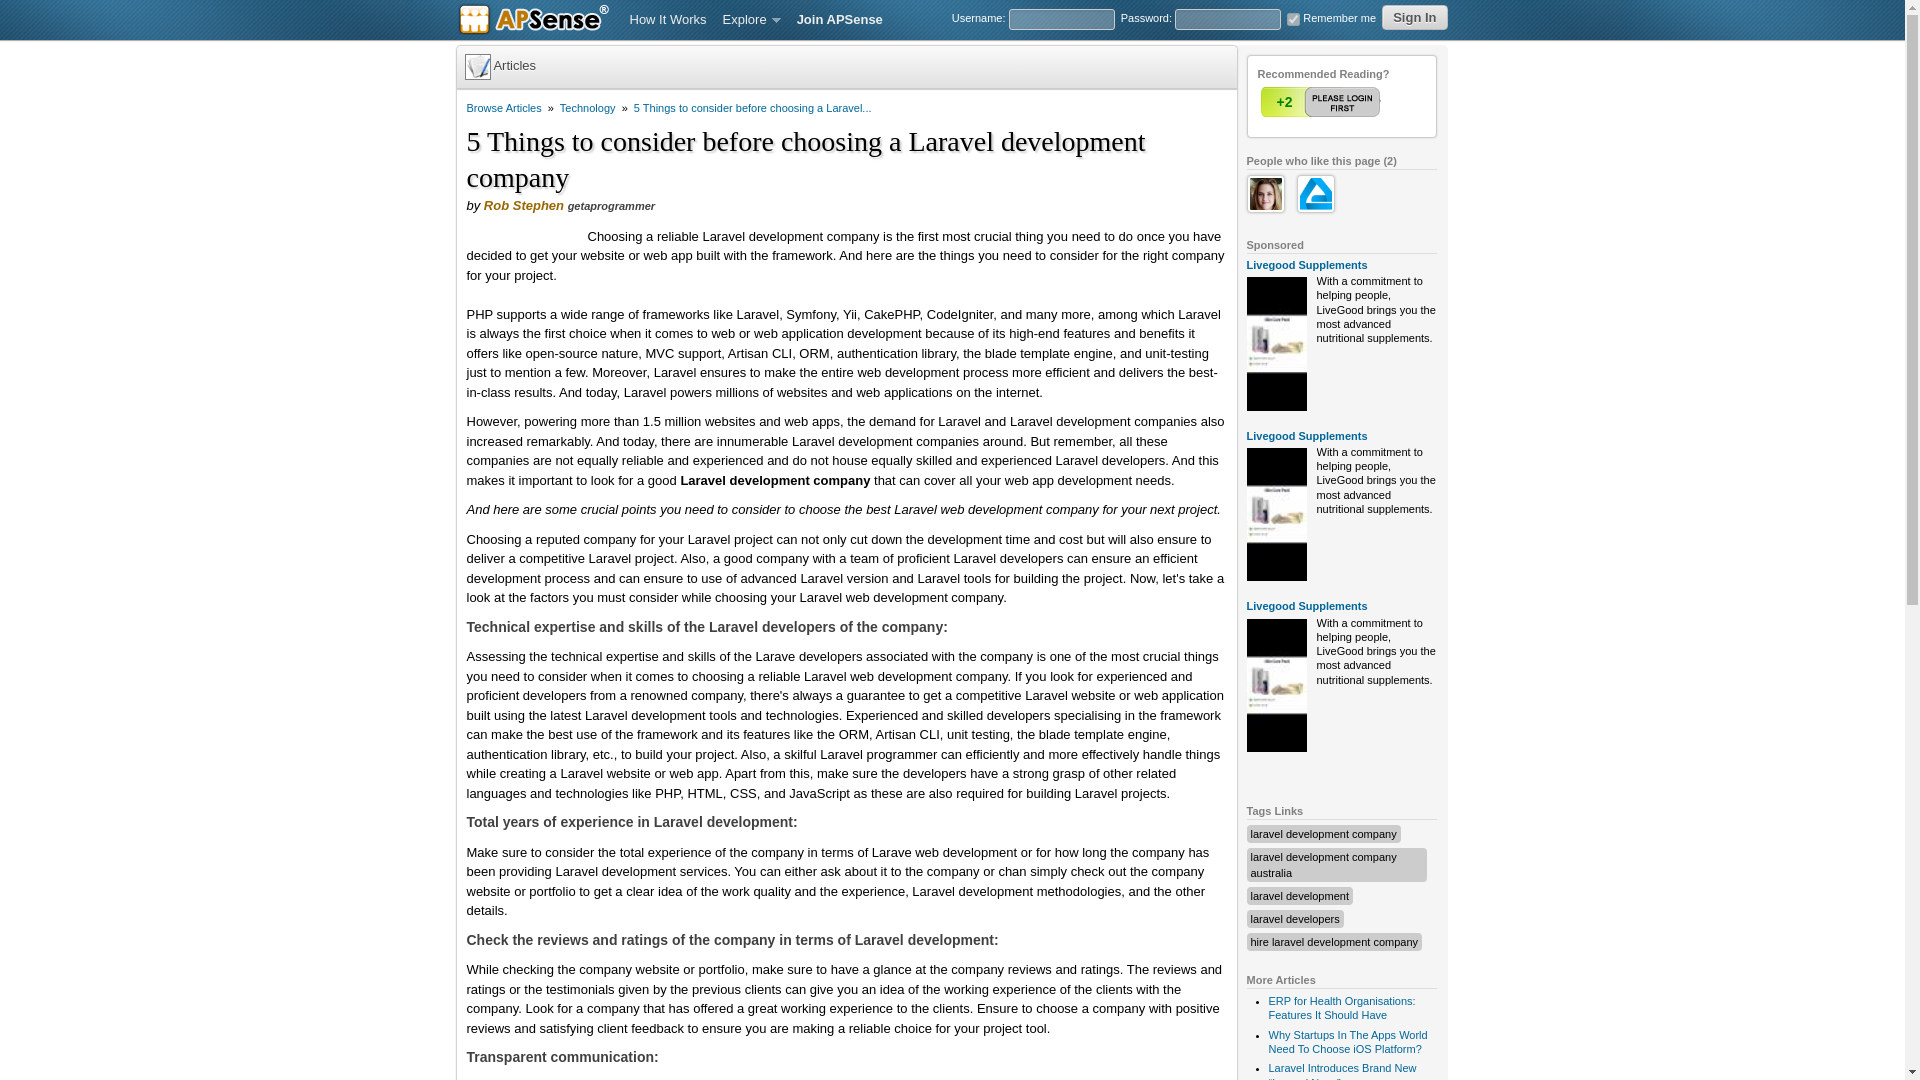  What do you see at coordinates (504, 108) in the screenshot?
I see `Browse Articles` at bounding box center [504, 108].